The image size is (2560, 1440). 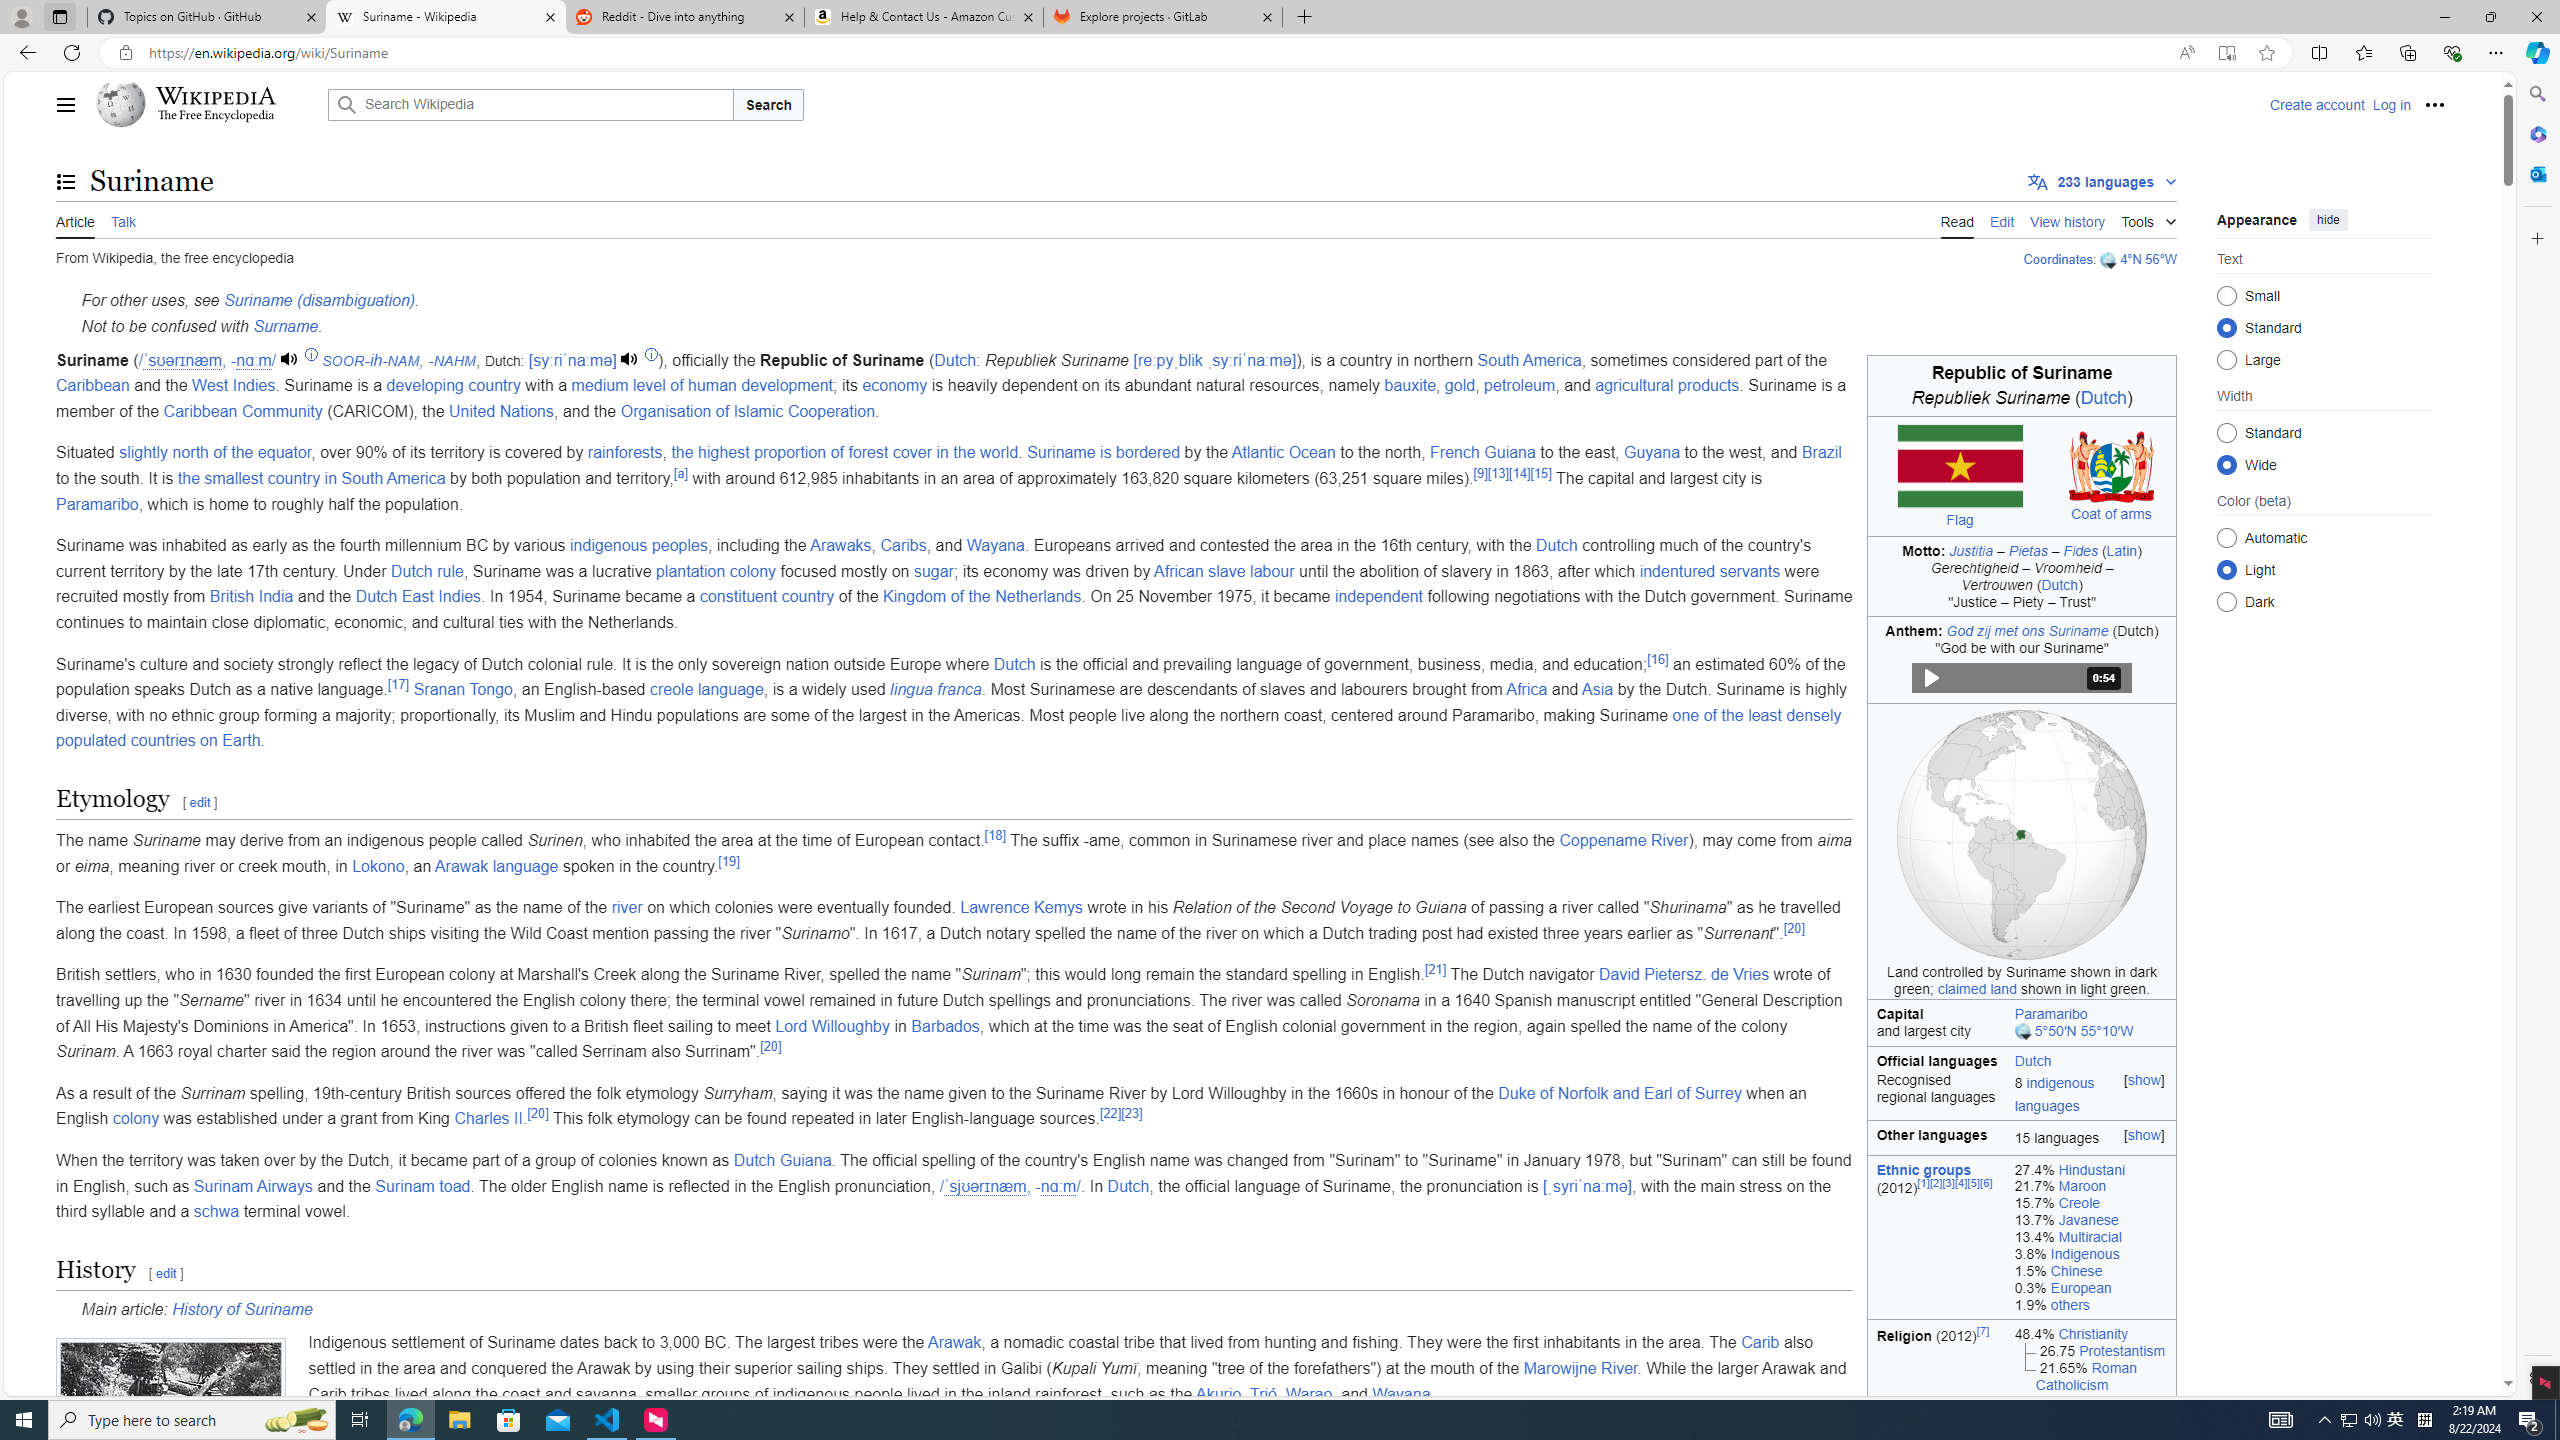 I want to click on Hinduism, so click(x=2088, y=1400).